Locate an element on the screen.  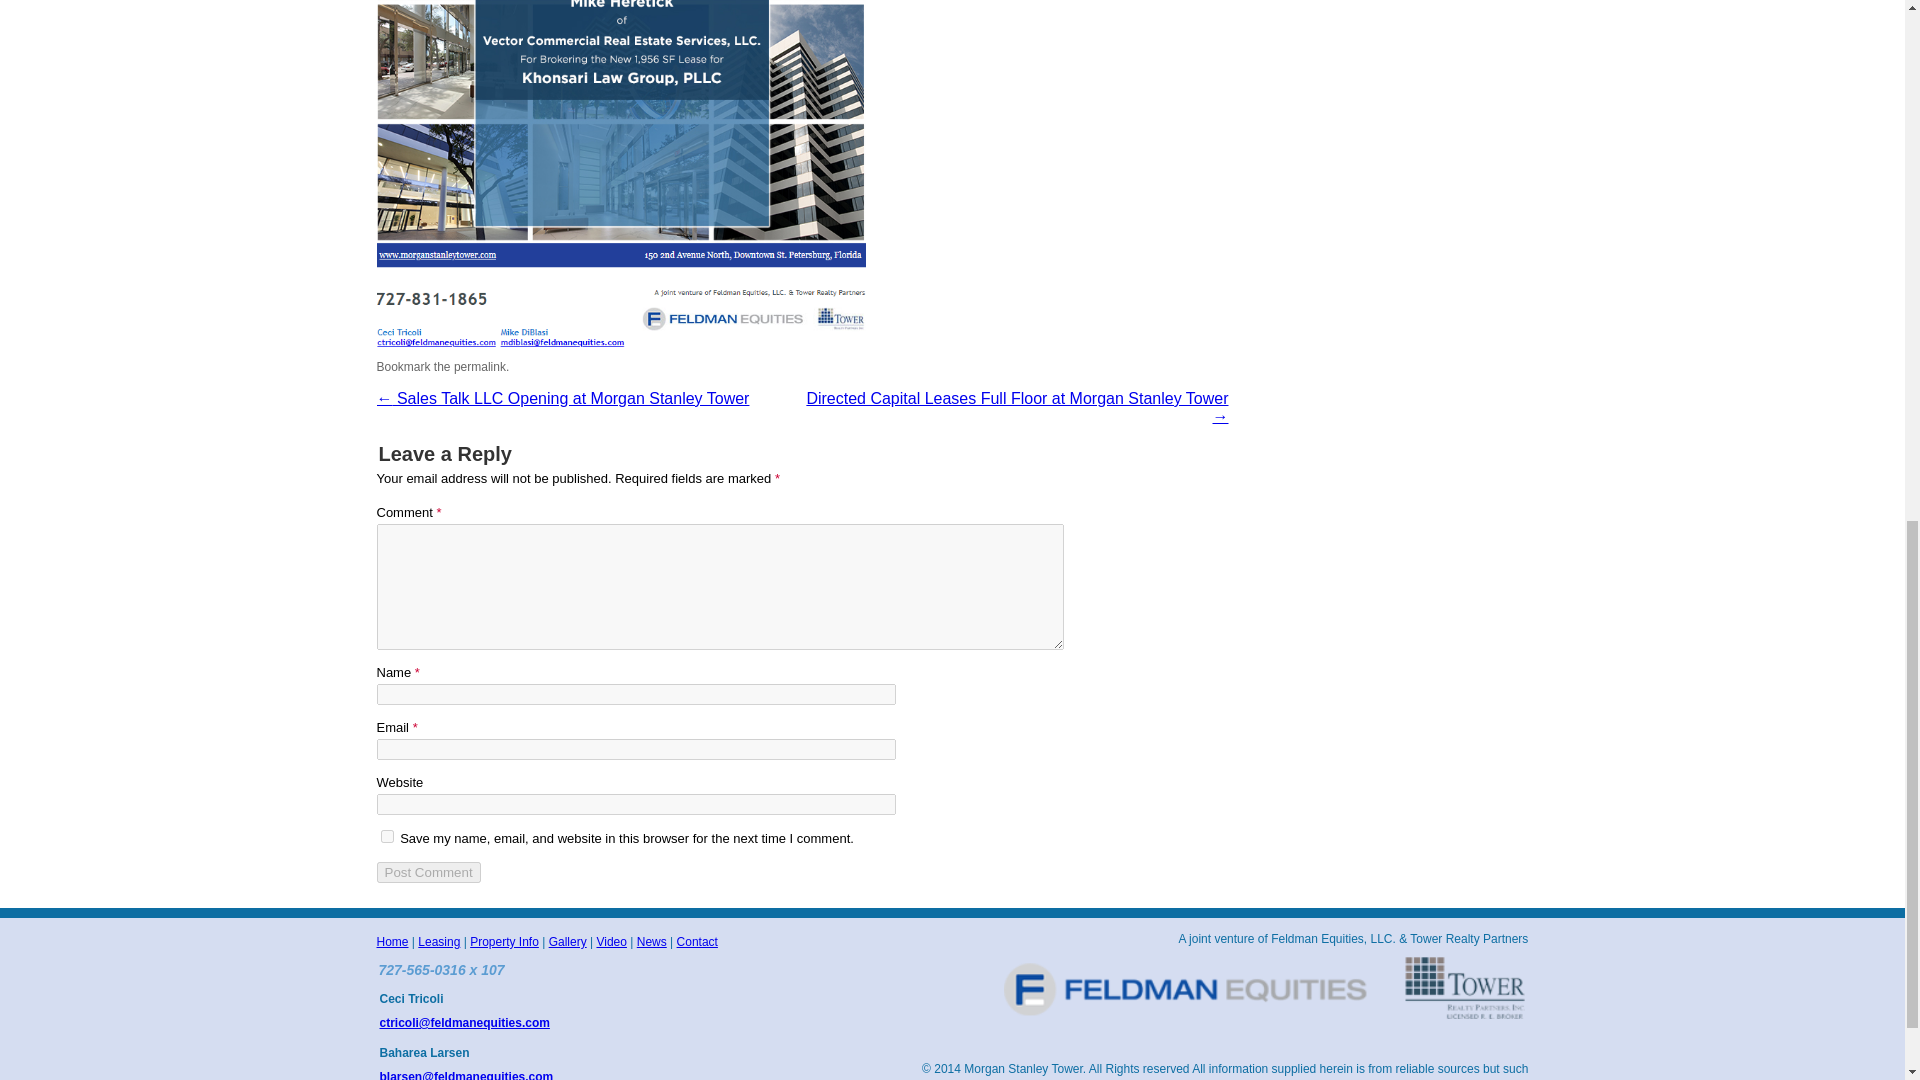
Property Info is located at coordinates (504, 942).